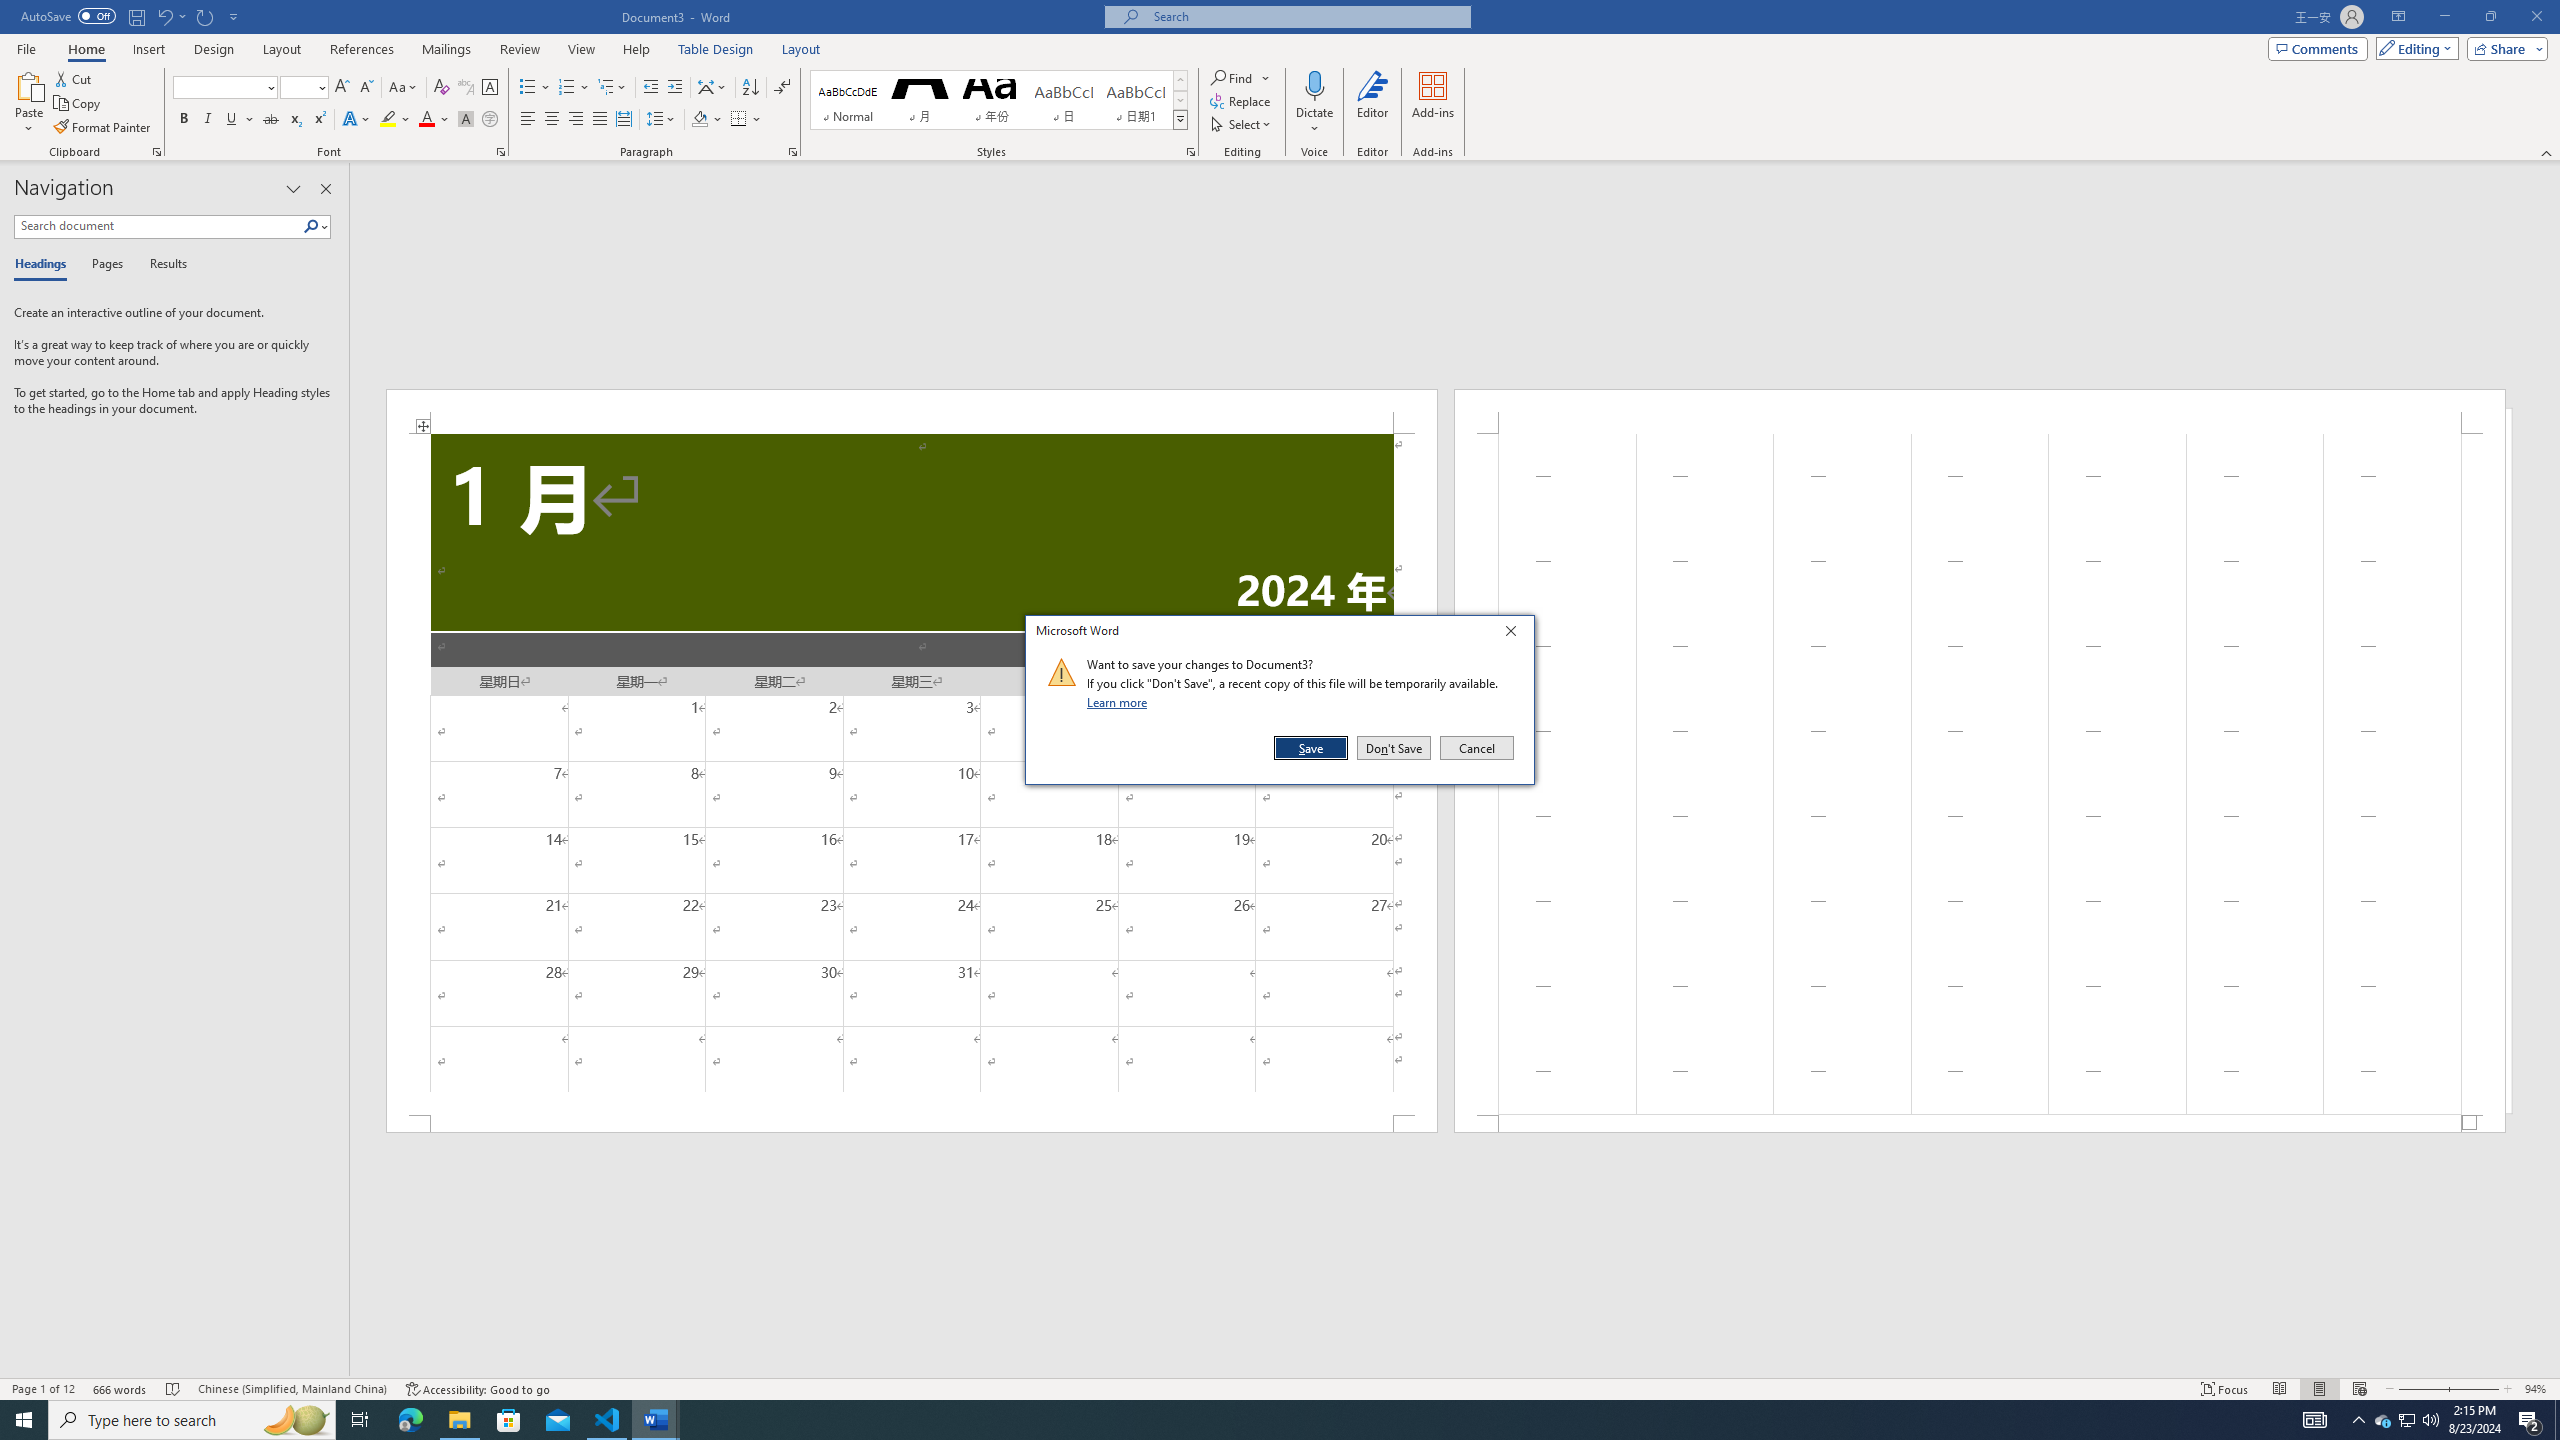  I want to click on Review, so click(519, 49).